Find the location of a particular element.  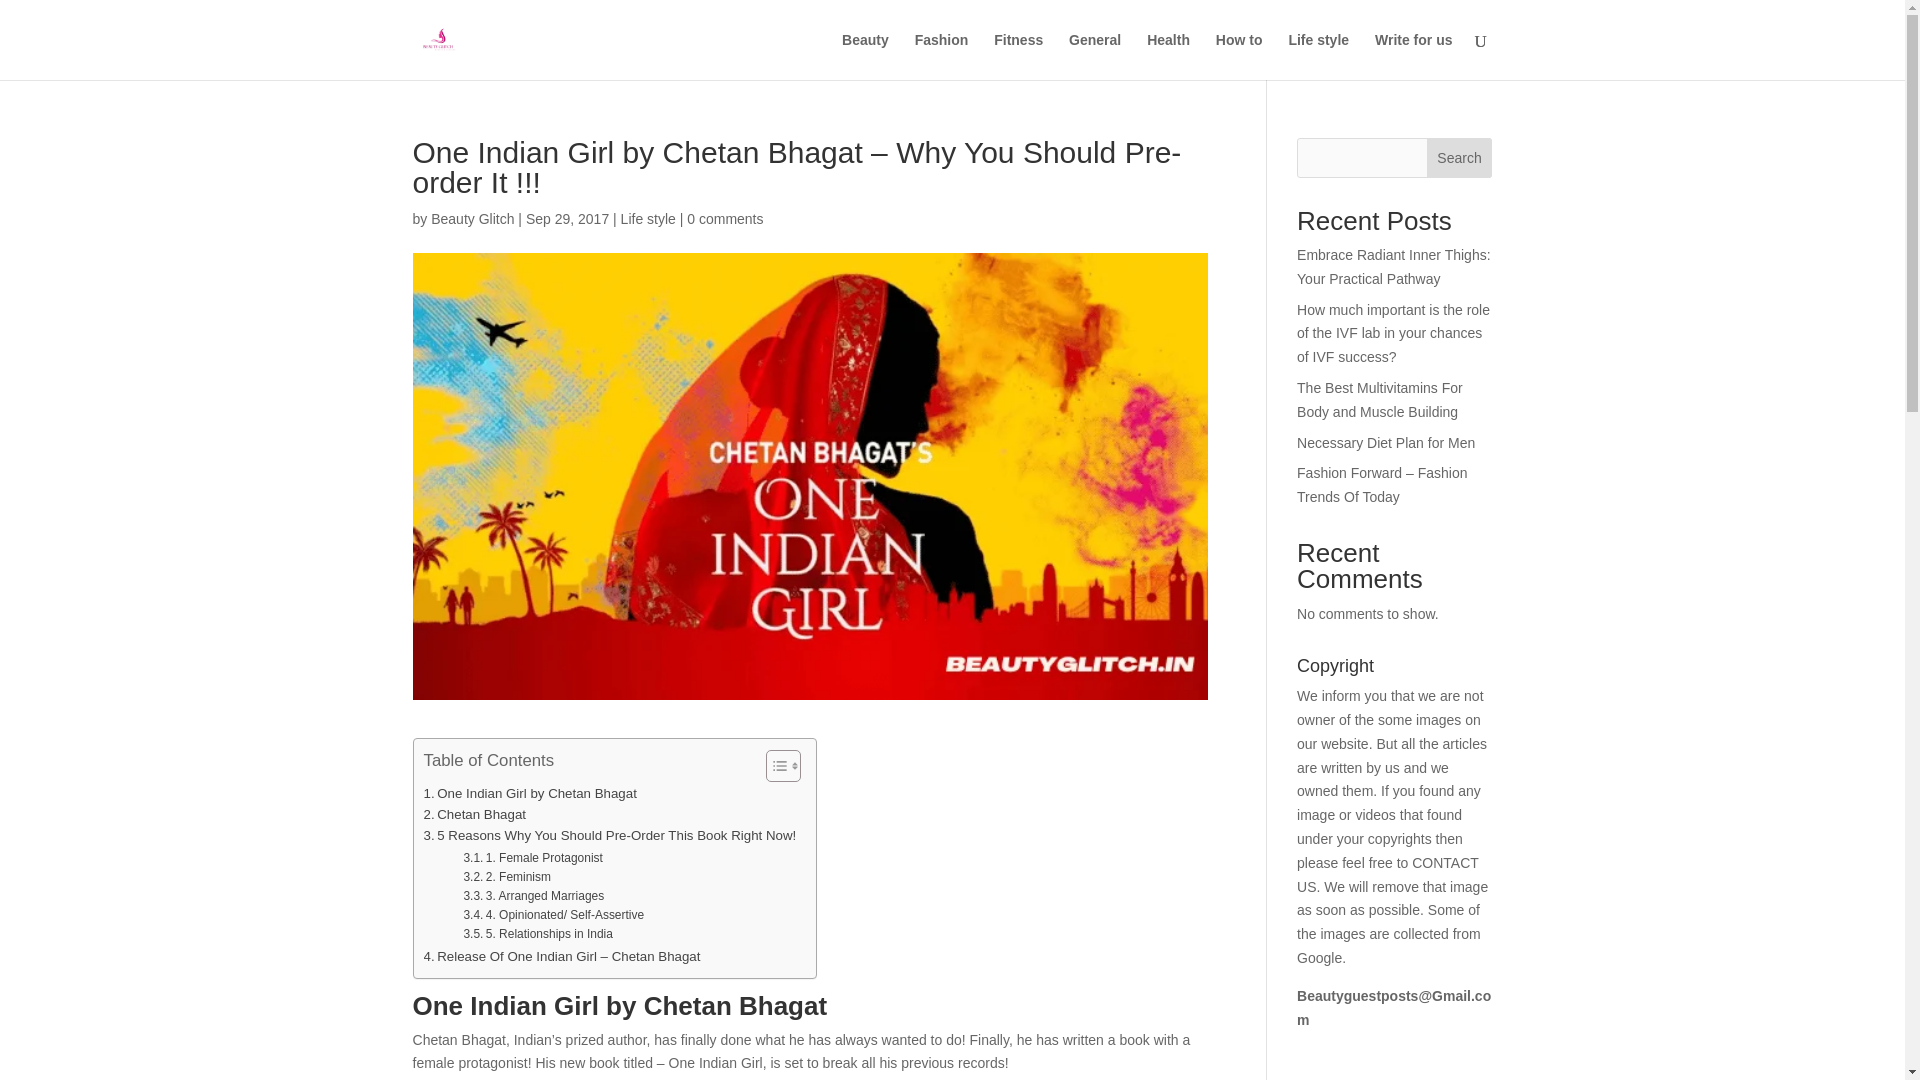

How to is located at coordinates (1239, 56).